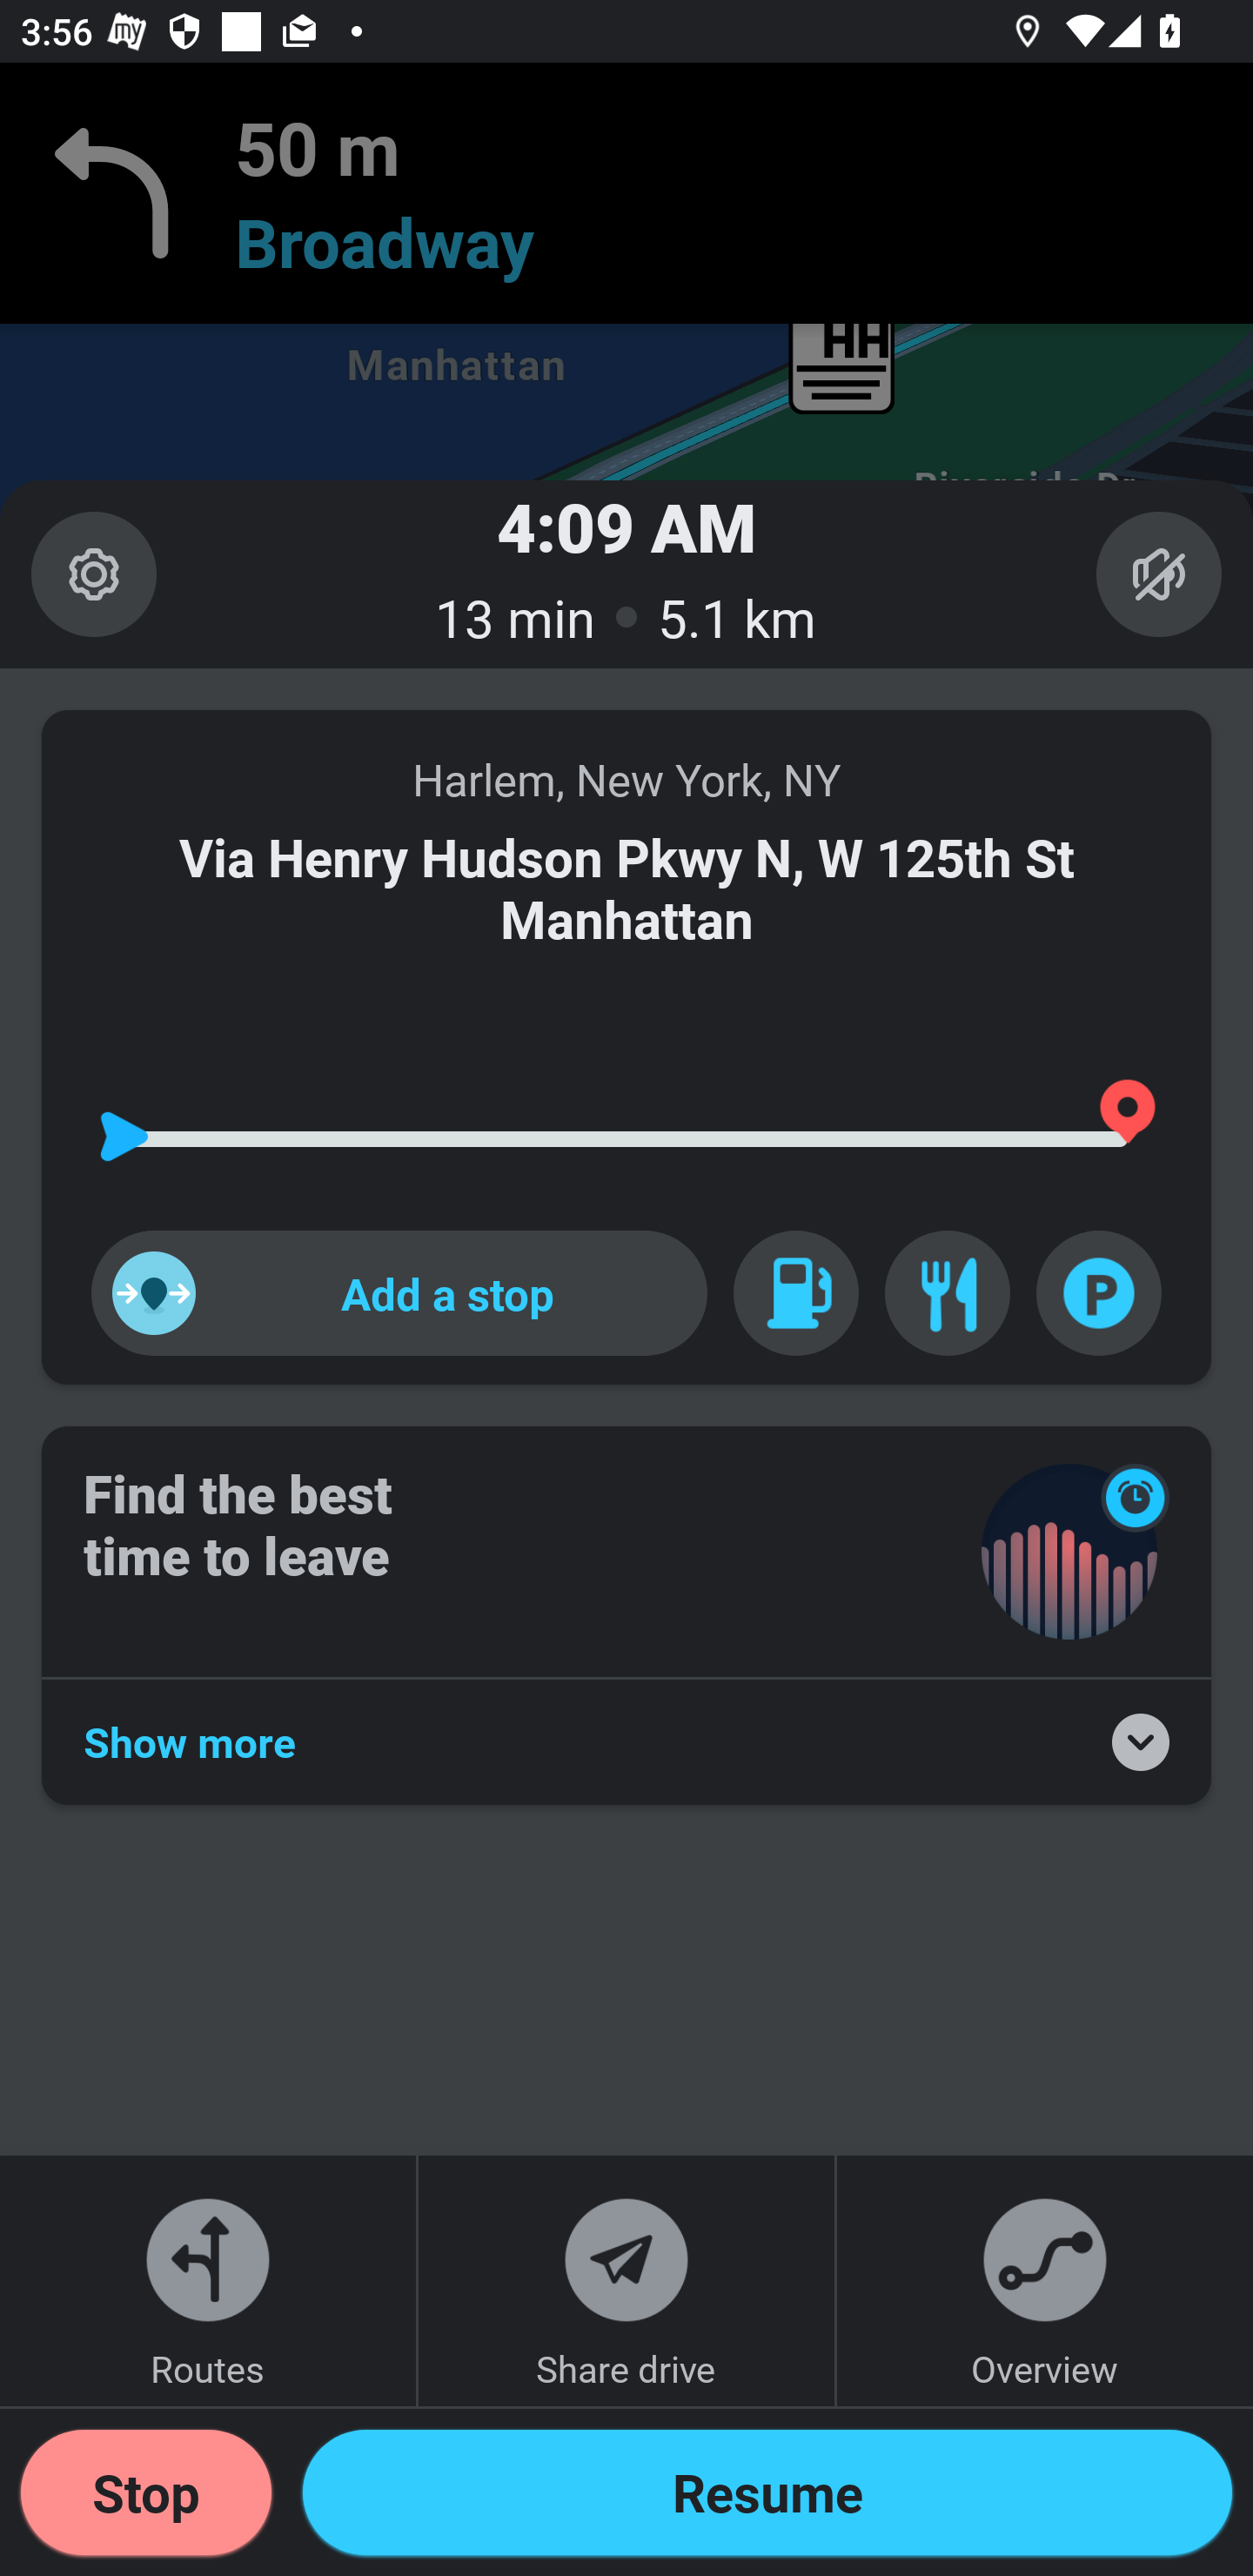  What do you see at coordinates (146, 2492) in the screenshot?
I see `Stop` at bounding box center [146, 2492].